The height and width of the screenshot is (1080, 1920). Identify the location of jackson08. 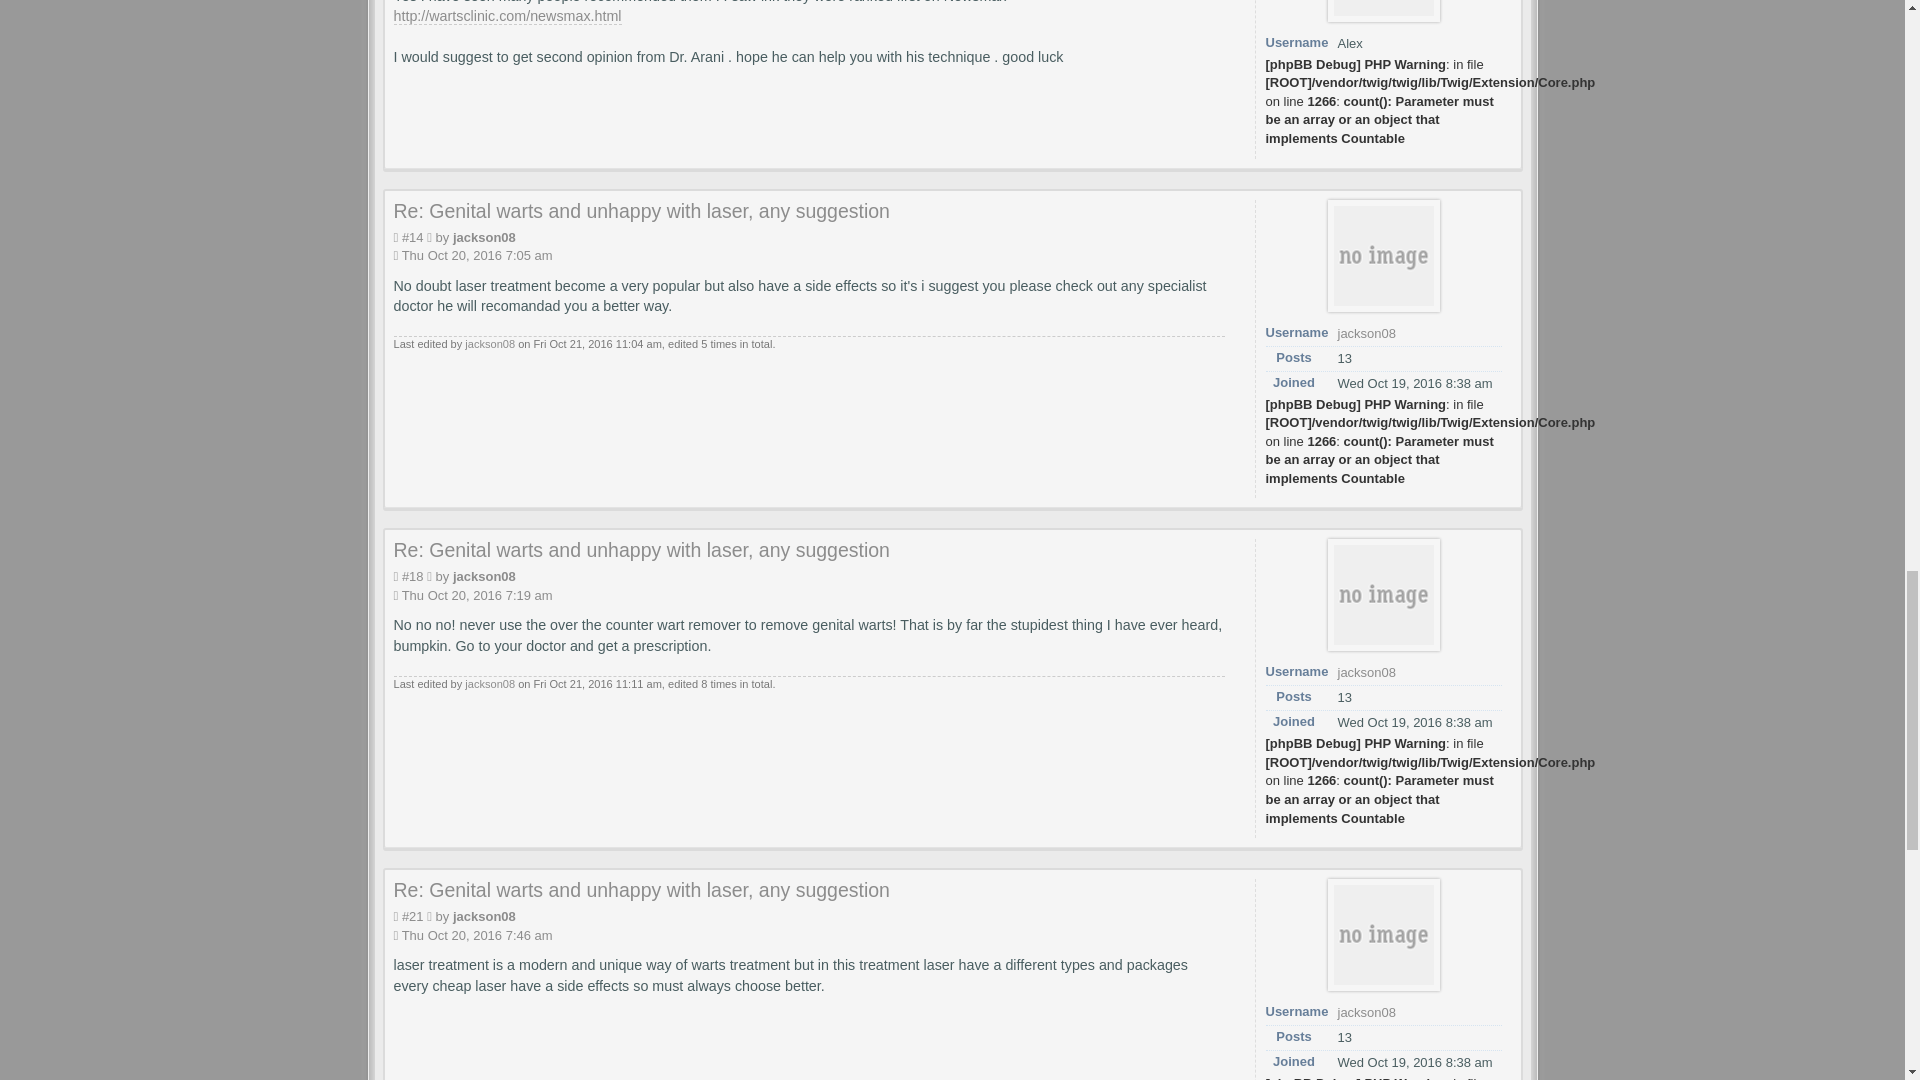
(484, 238).